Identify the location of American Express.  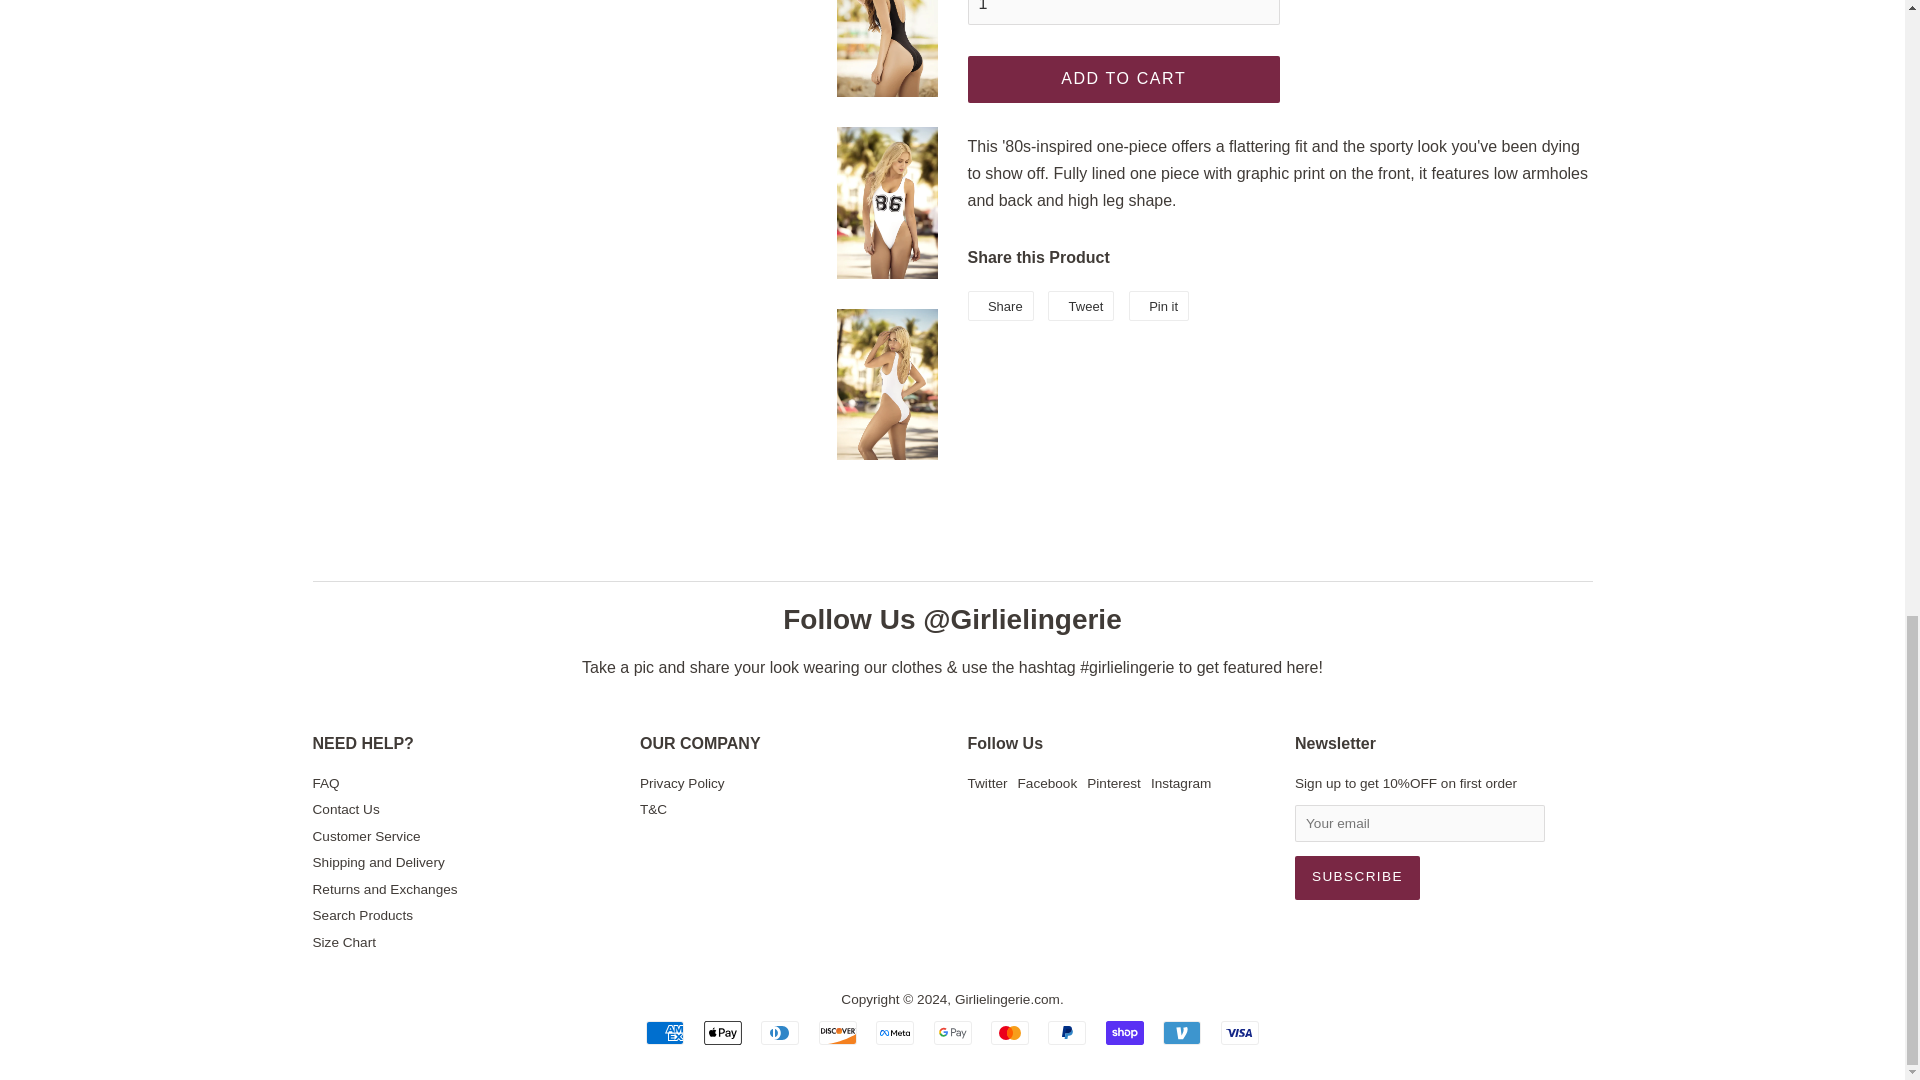
(664, 1032).